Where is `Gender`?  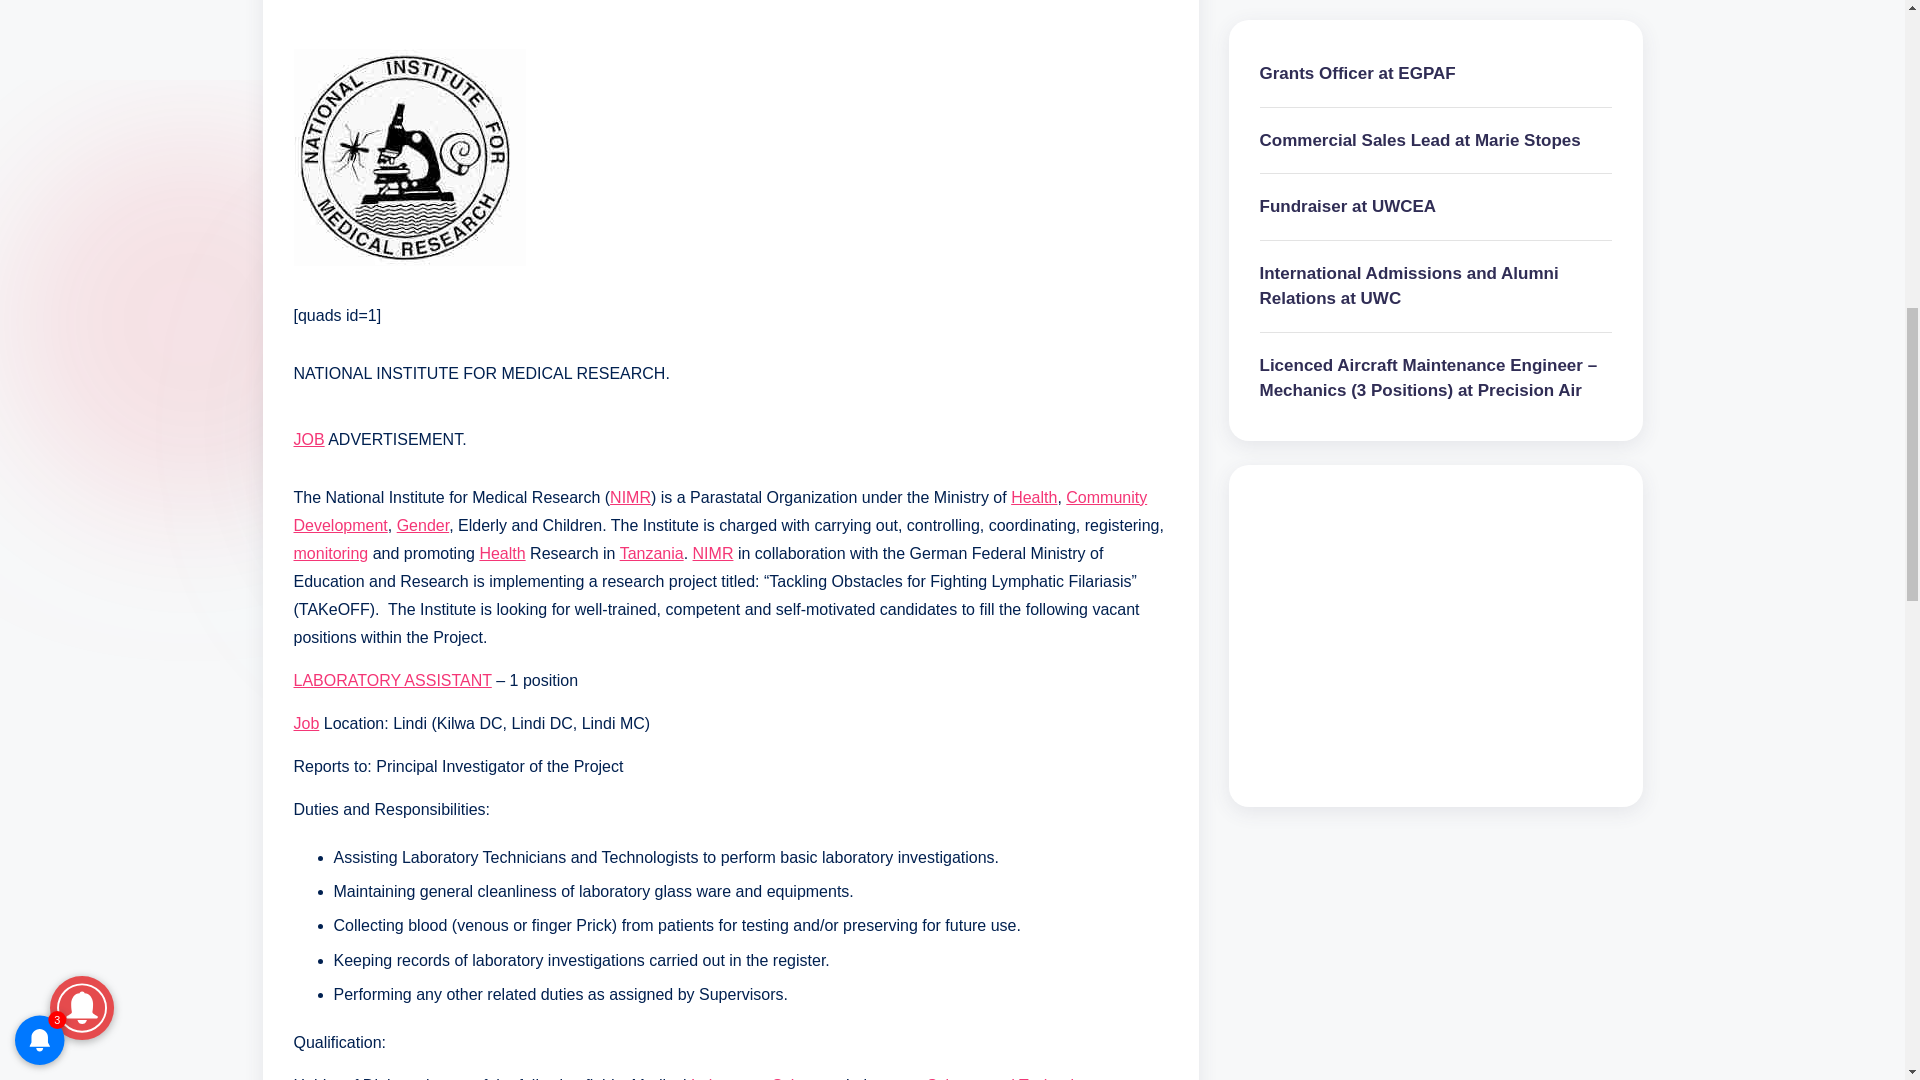 Gender is located at coordinates (423, 525).